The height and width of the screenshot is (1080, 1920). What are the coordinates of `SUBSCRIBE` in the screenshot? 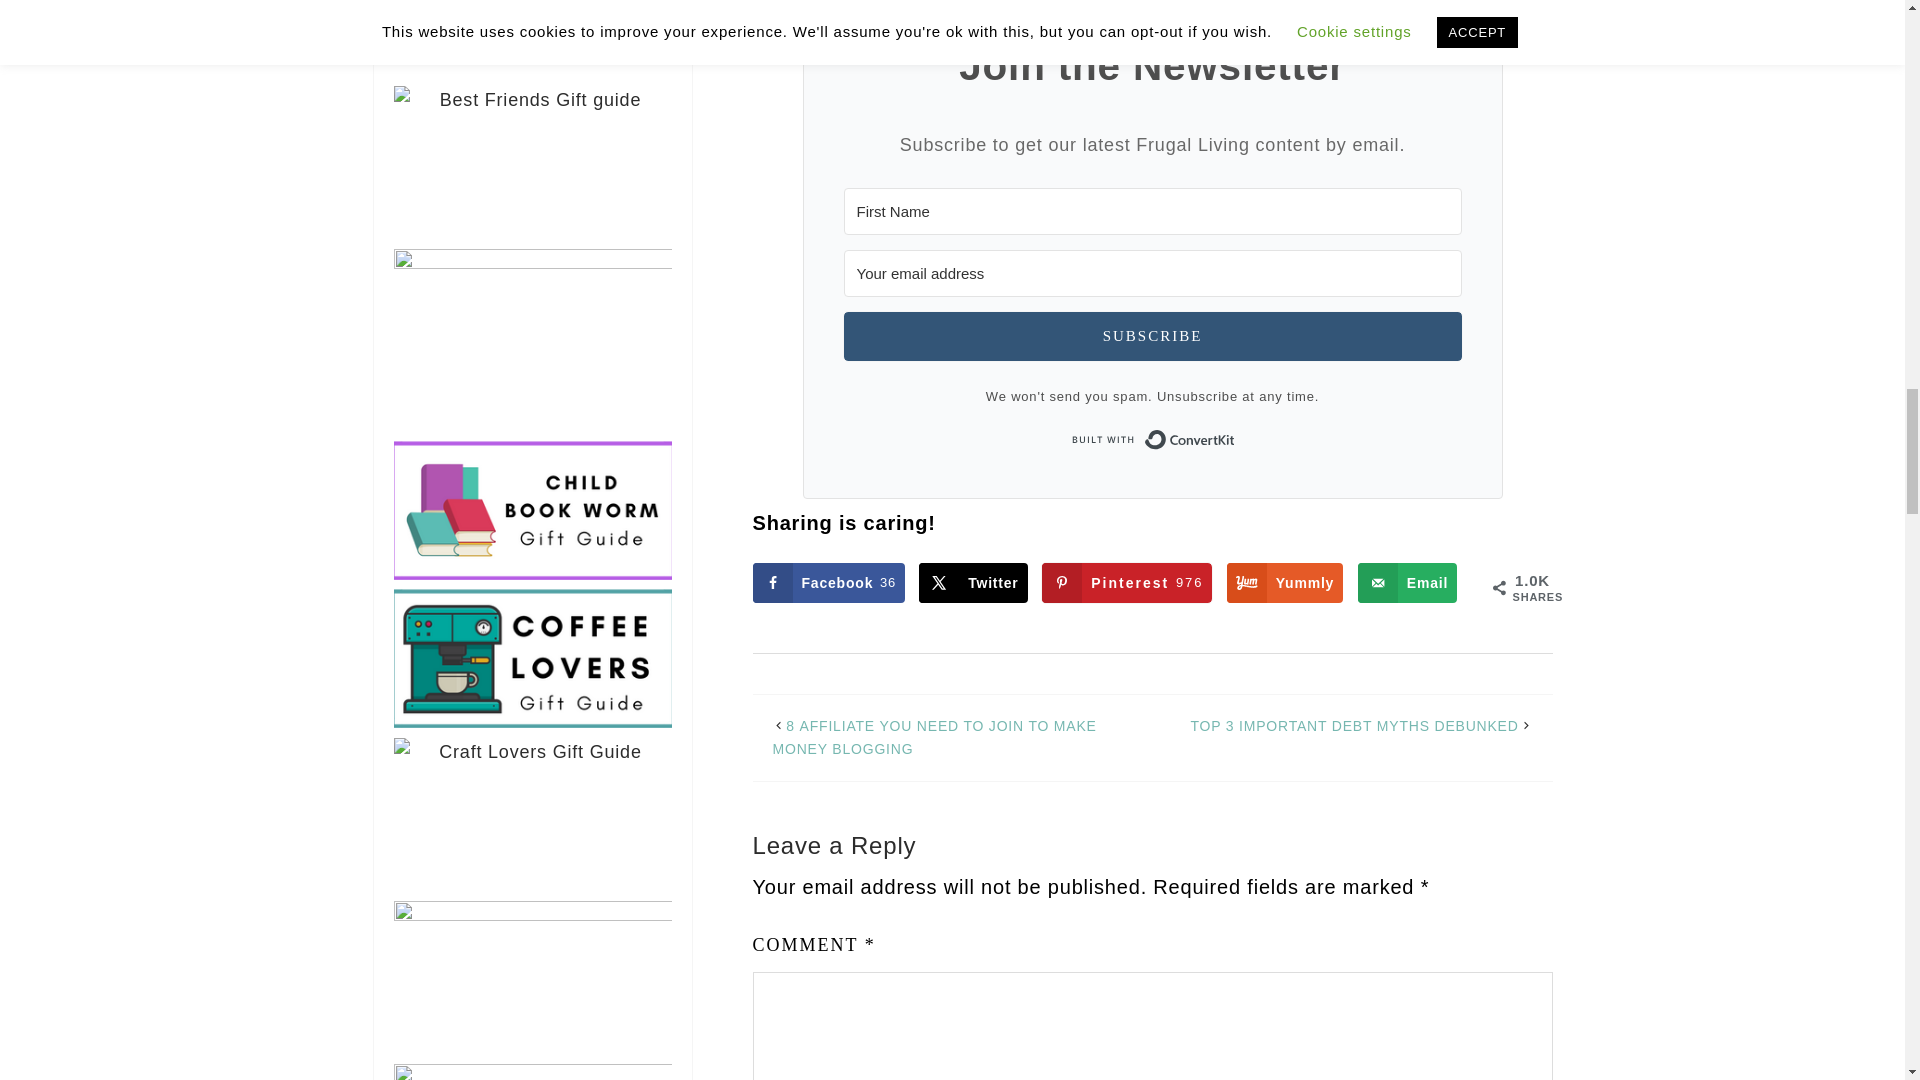 It's located at (1152, 336).